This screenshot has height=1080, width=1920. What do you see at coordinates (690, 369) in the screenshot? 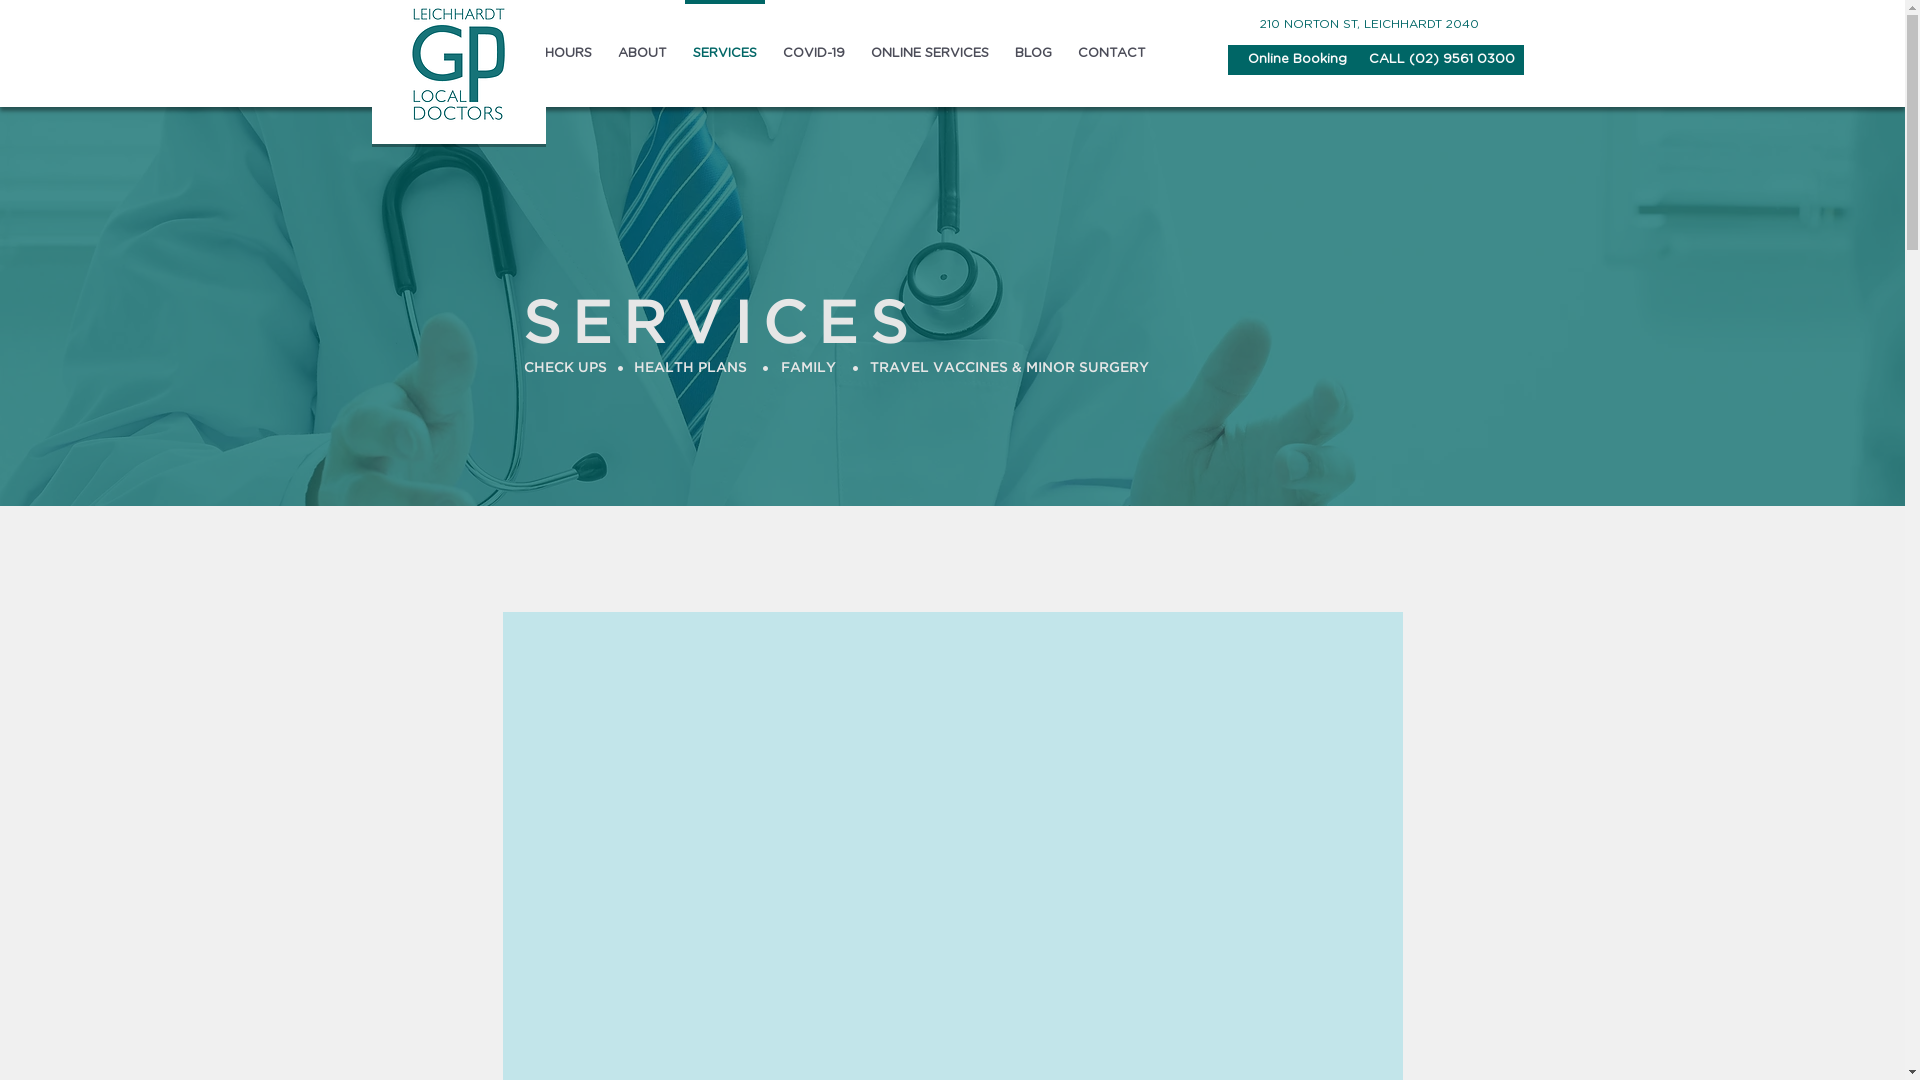
I see `HEALTH PLANS` at bounding box center [690, 369].